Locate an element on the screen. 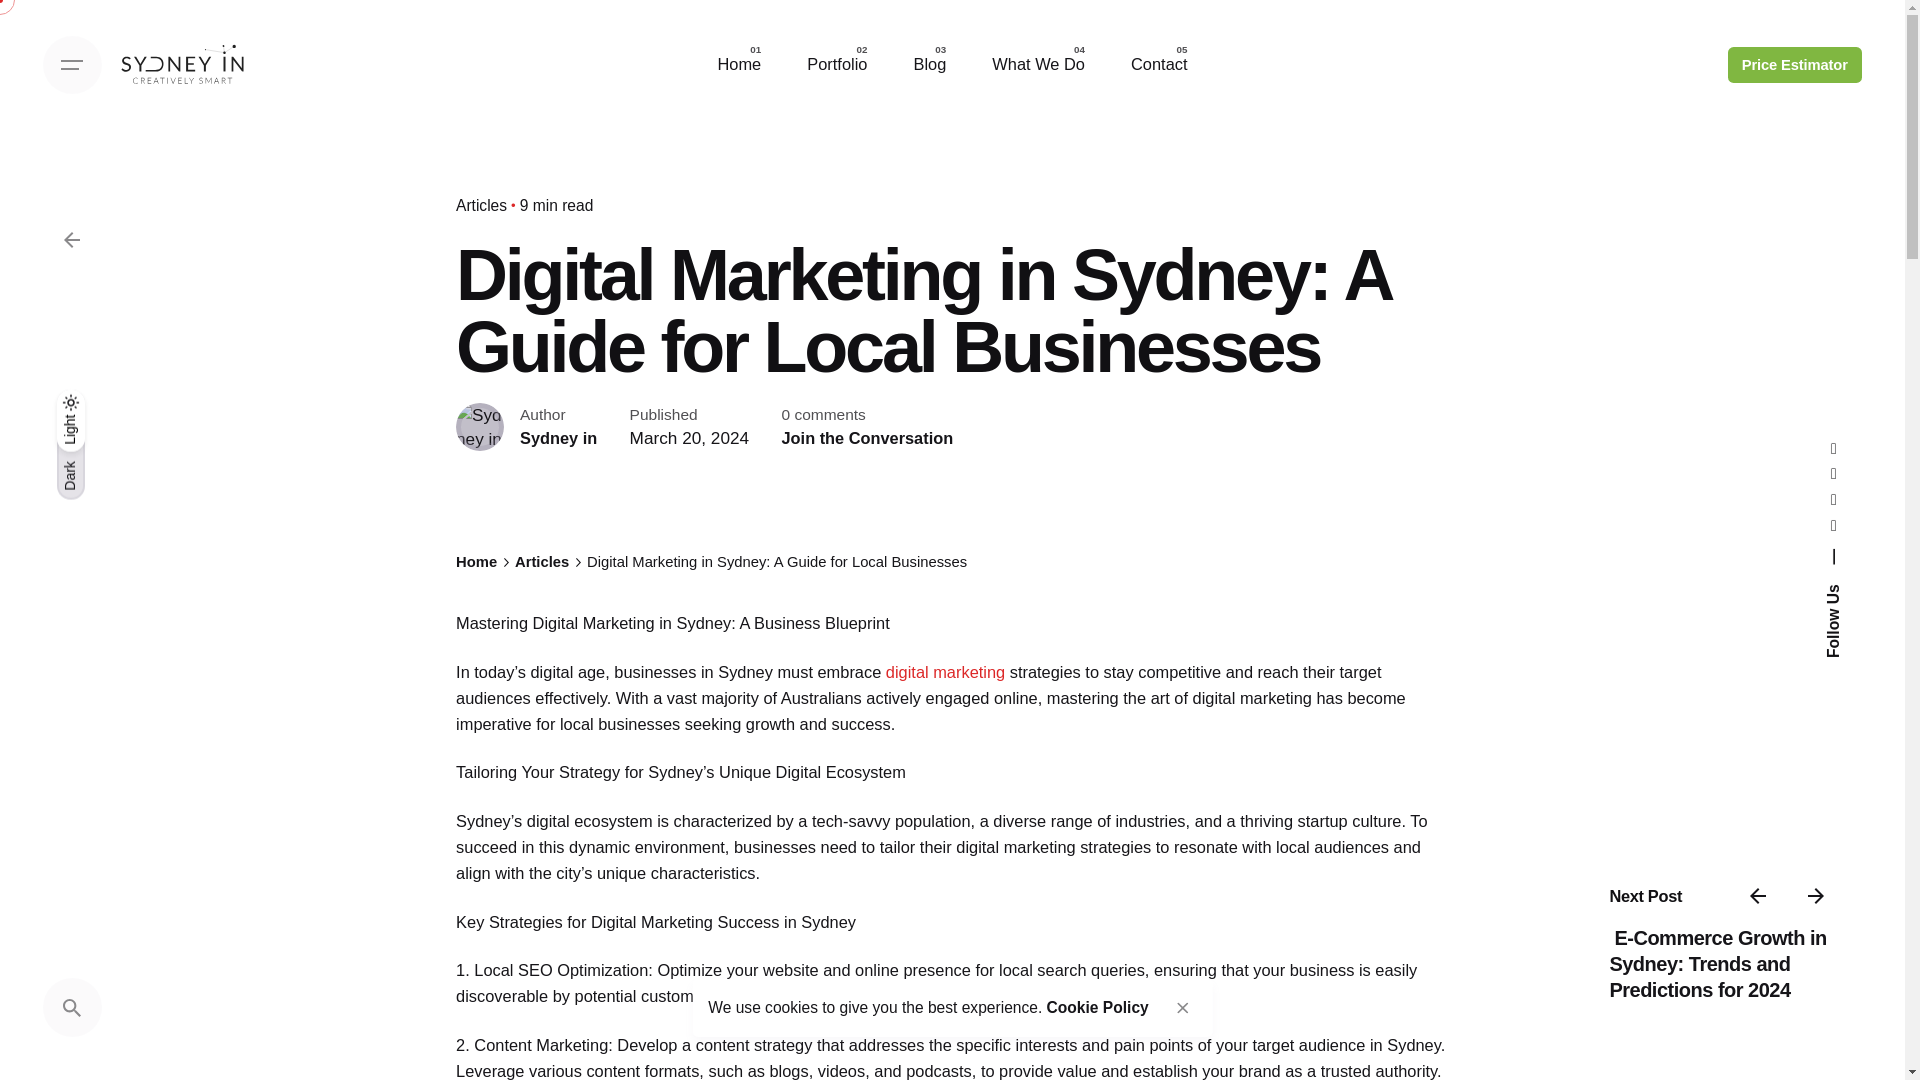 The width and height of the screenshot is (1920, 1080). Contact is located at coordinates (1159, 65).